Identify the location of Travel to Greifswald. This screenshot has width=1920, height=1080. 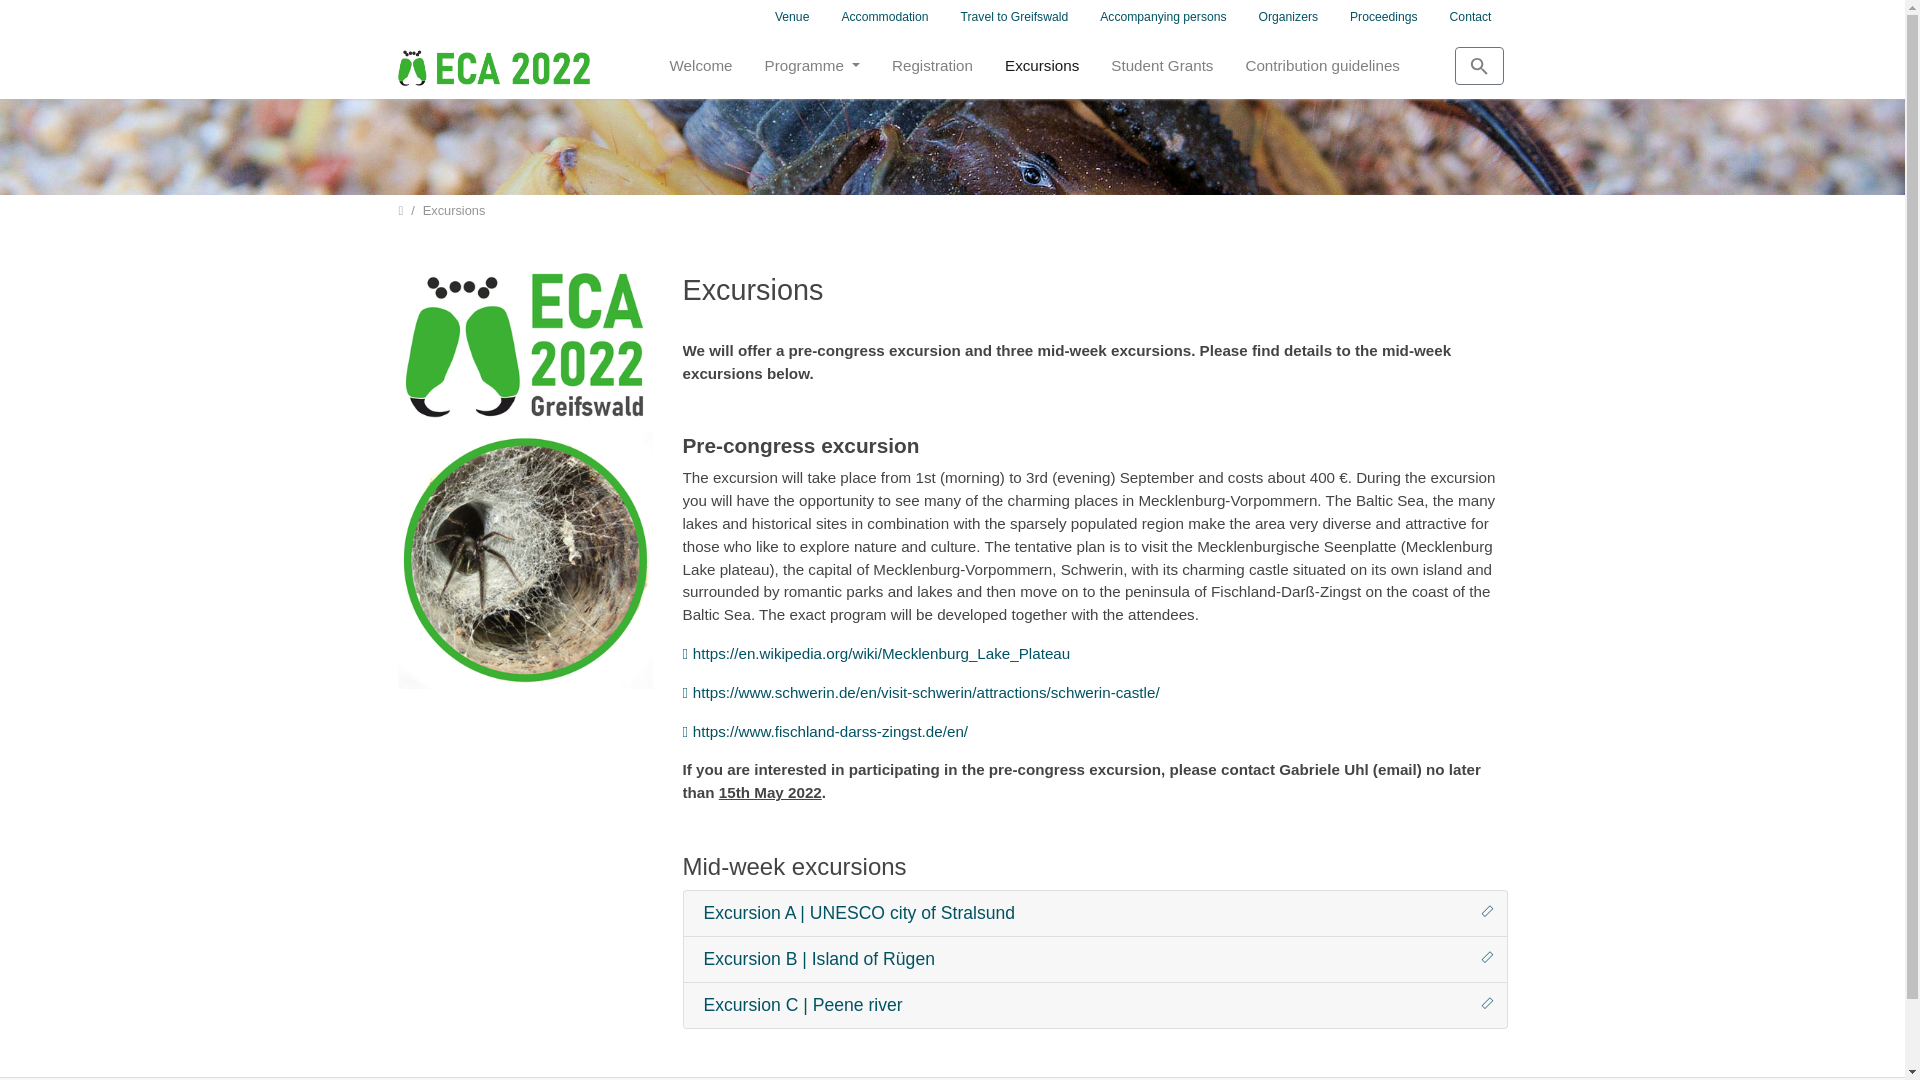
(1014, 16).